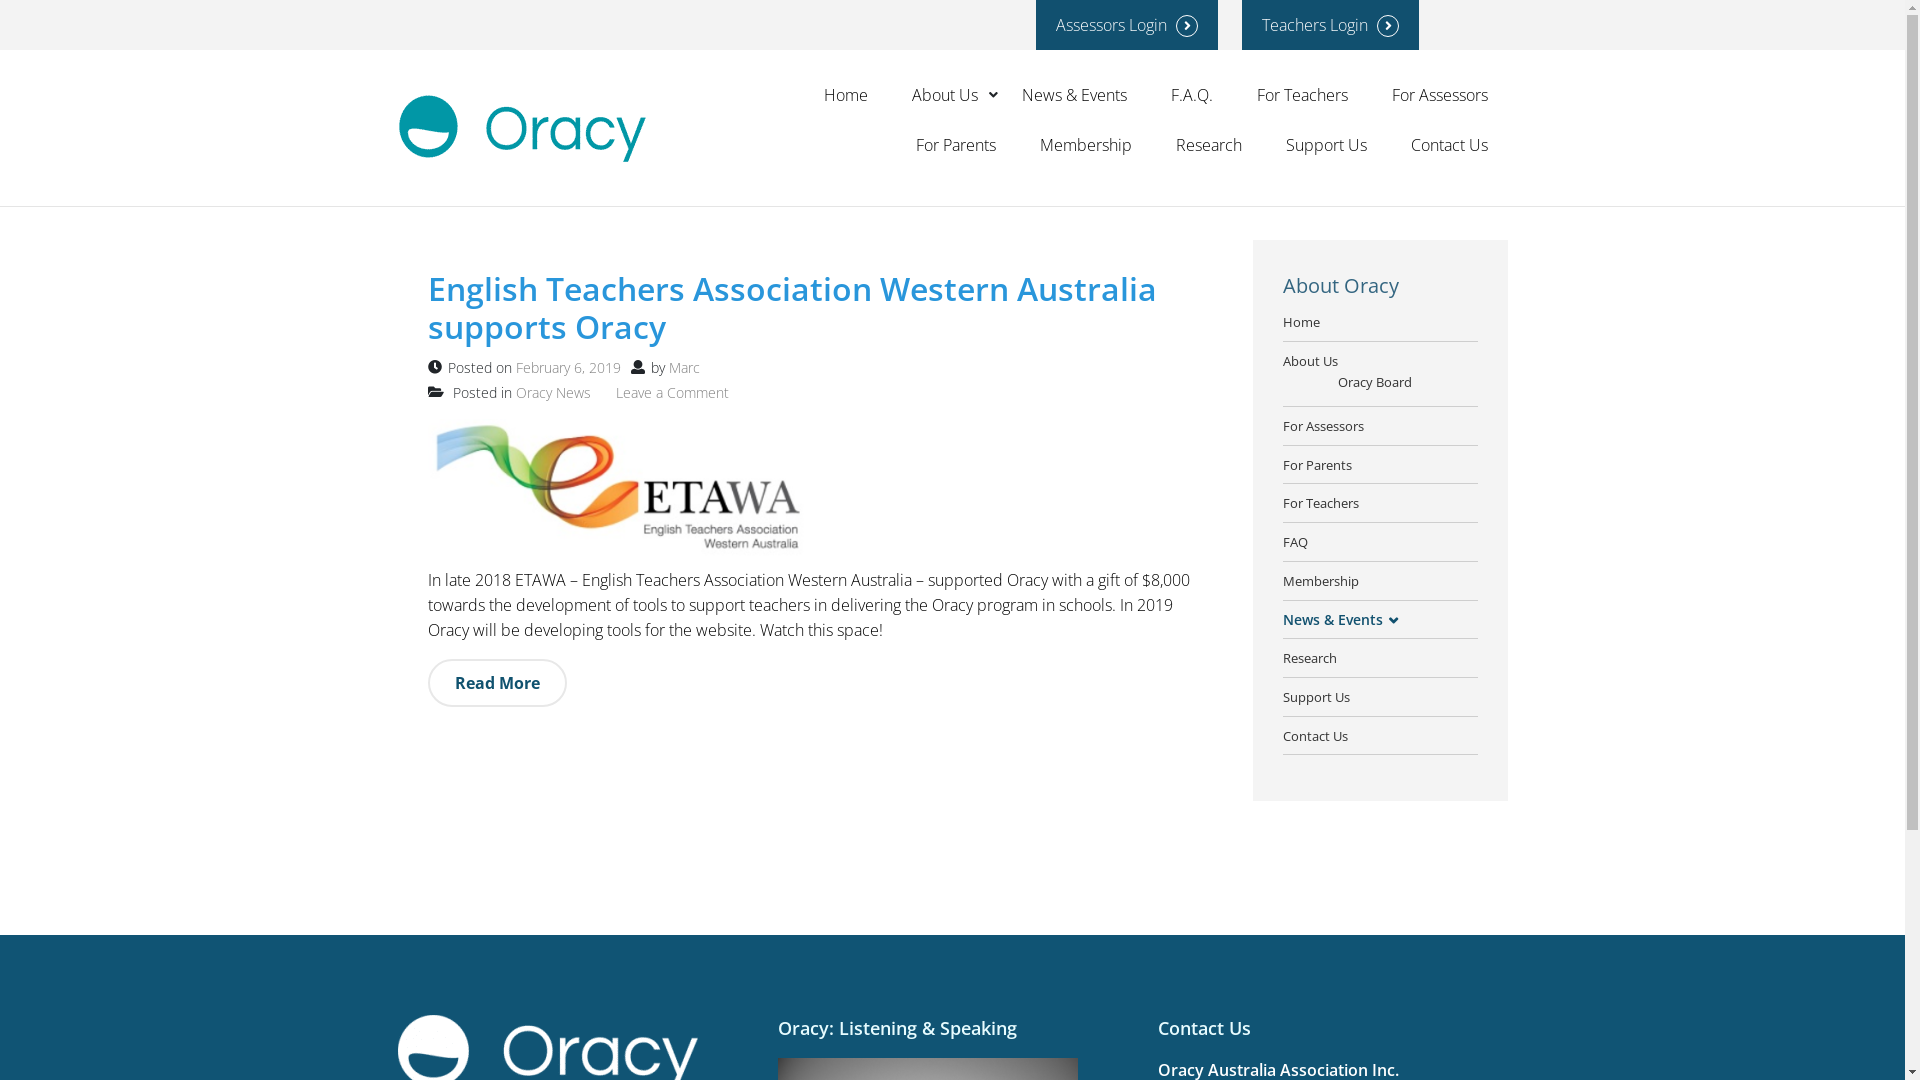  What do you see at coordinates (945, 95) in the screenshot?
I see `About Us` at bounding box center [945, 95].